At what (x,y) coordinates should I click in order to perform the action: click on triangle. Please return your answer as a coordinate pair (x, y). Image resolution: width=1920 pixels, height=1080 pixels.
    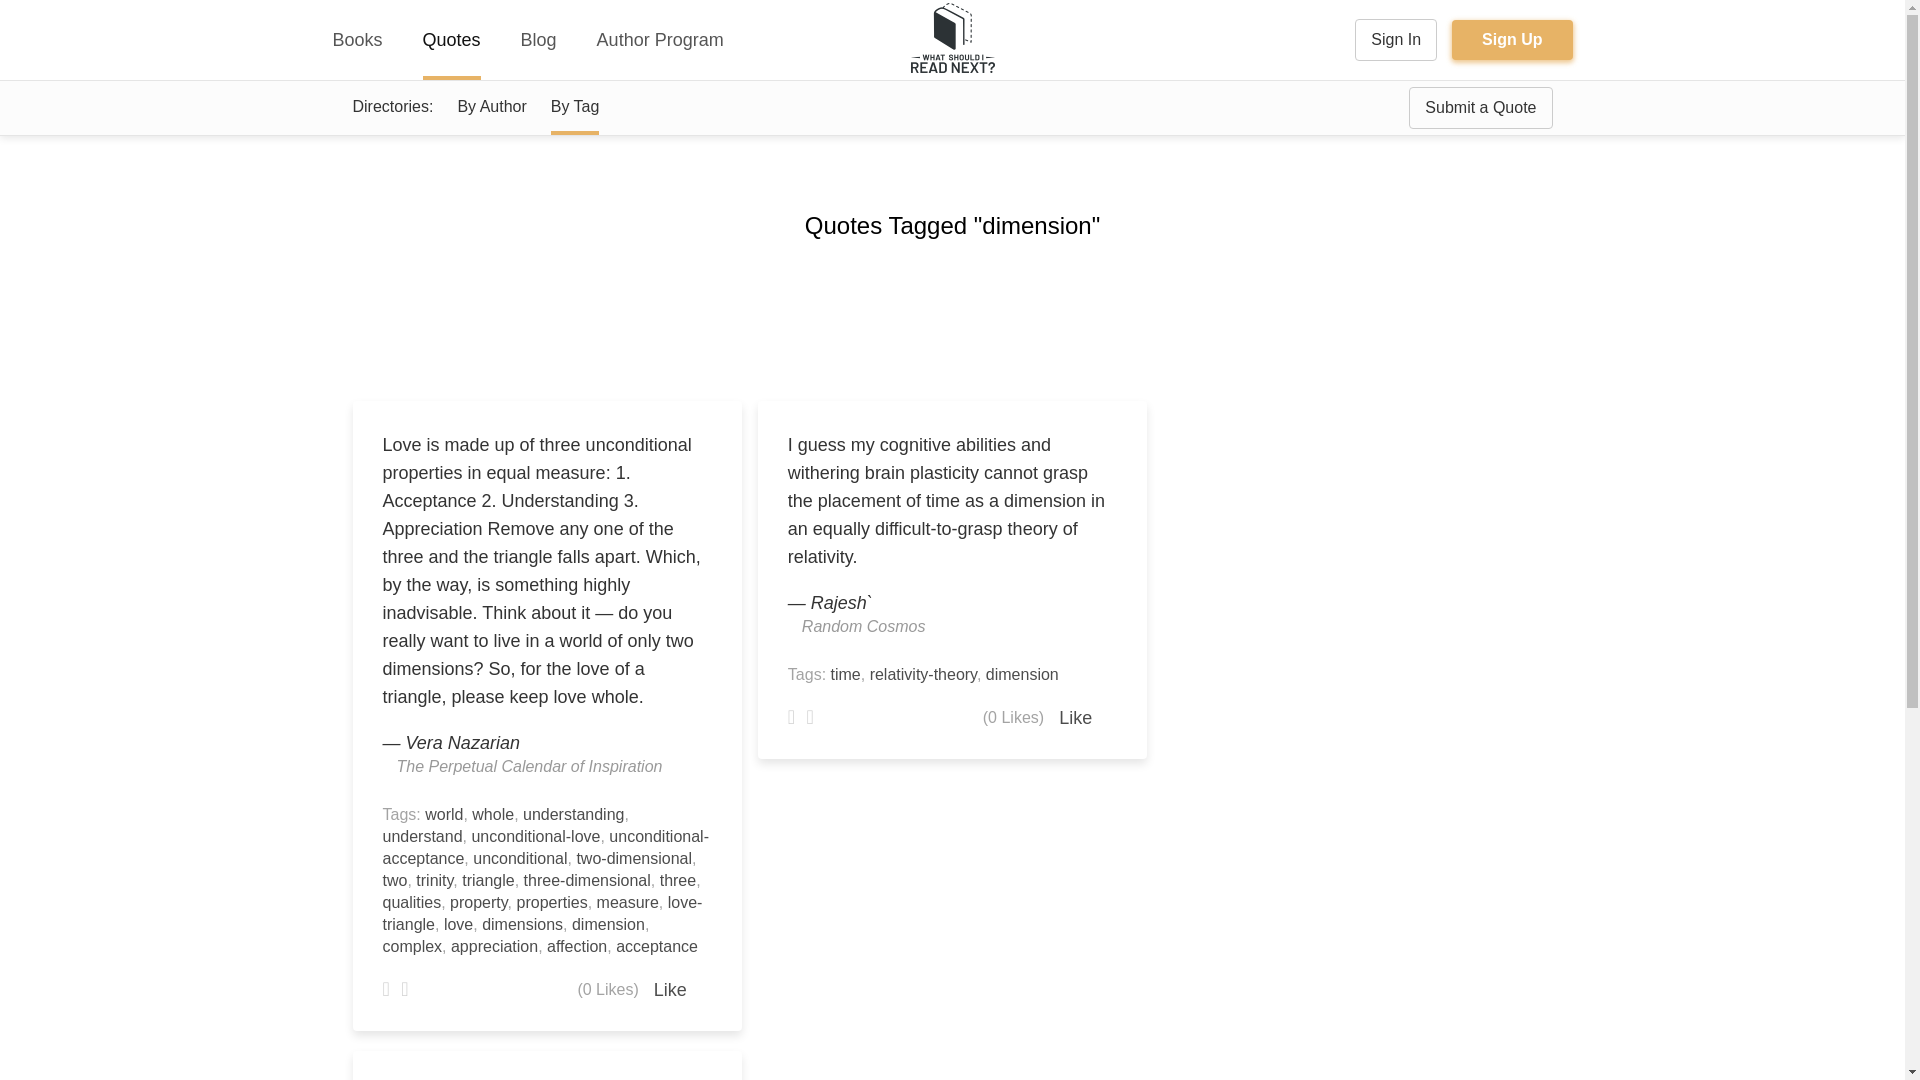
    Looking at the image, I should click on (488, 880).